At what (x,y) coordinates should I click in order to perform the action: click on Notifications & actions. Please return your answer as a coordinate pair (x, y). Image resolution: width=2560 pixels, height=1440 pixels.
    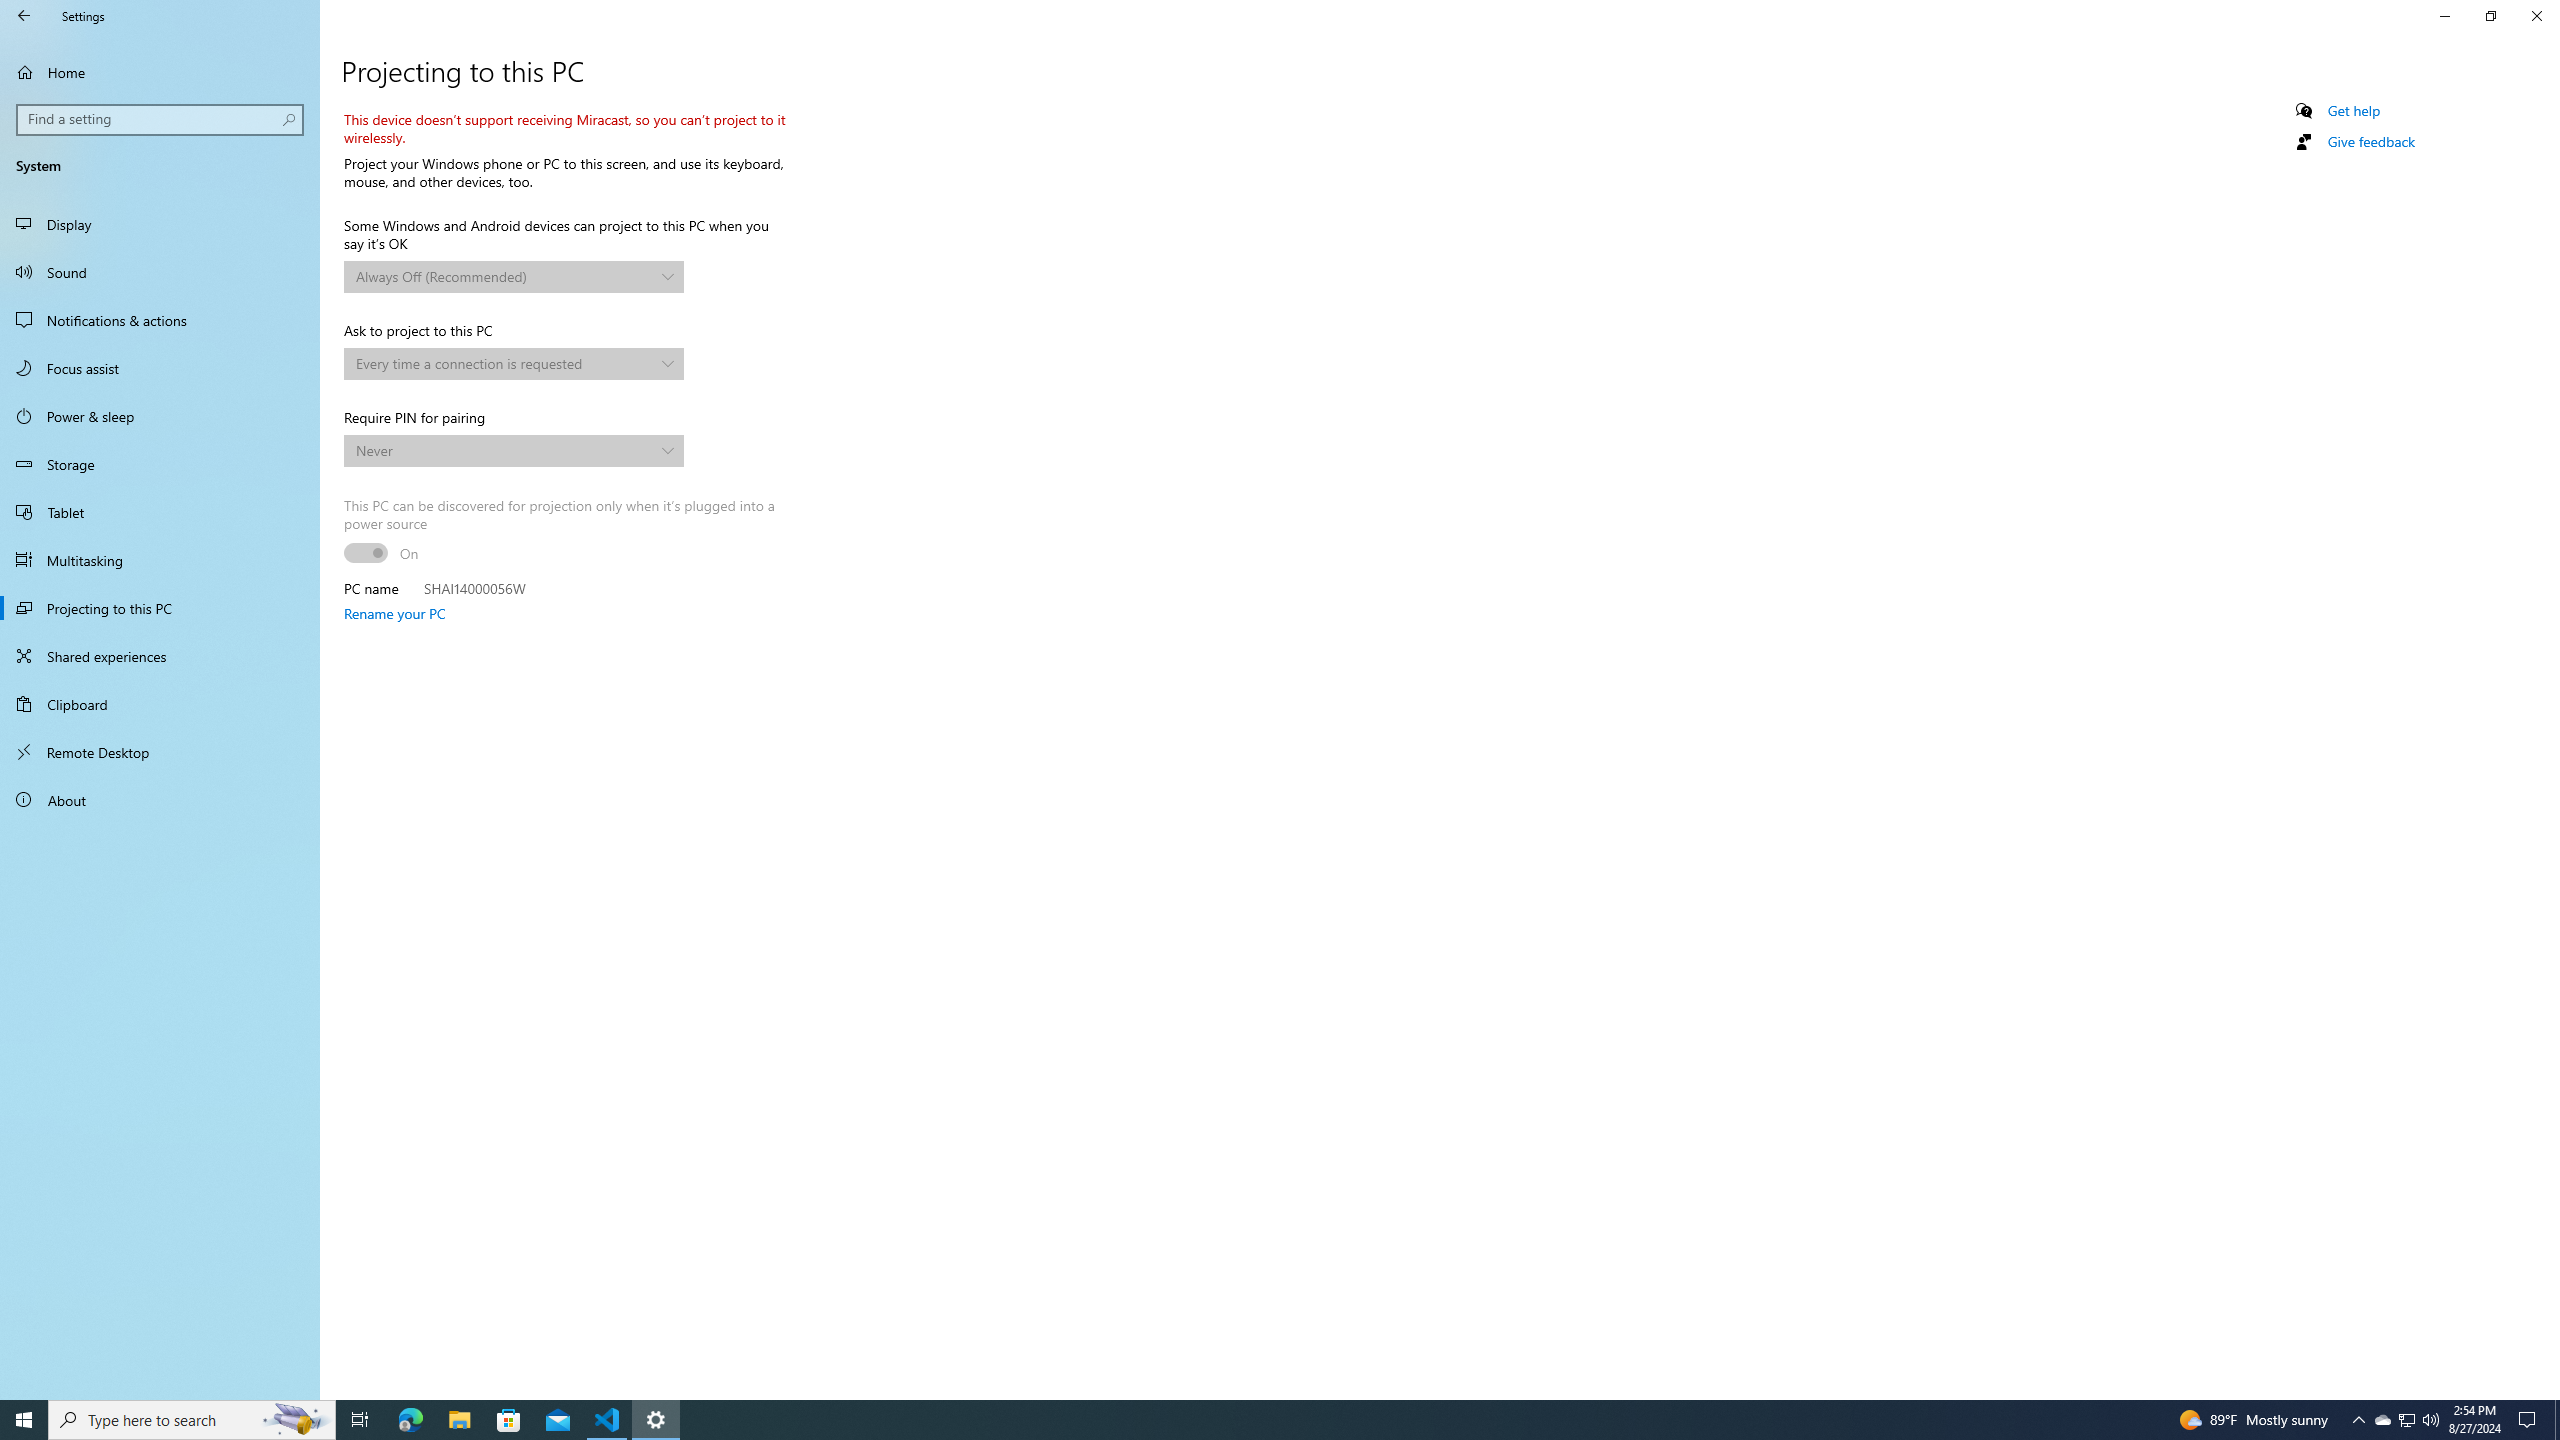
    Looking at the image, I should click on (160, 320).